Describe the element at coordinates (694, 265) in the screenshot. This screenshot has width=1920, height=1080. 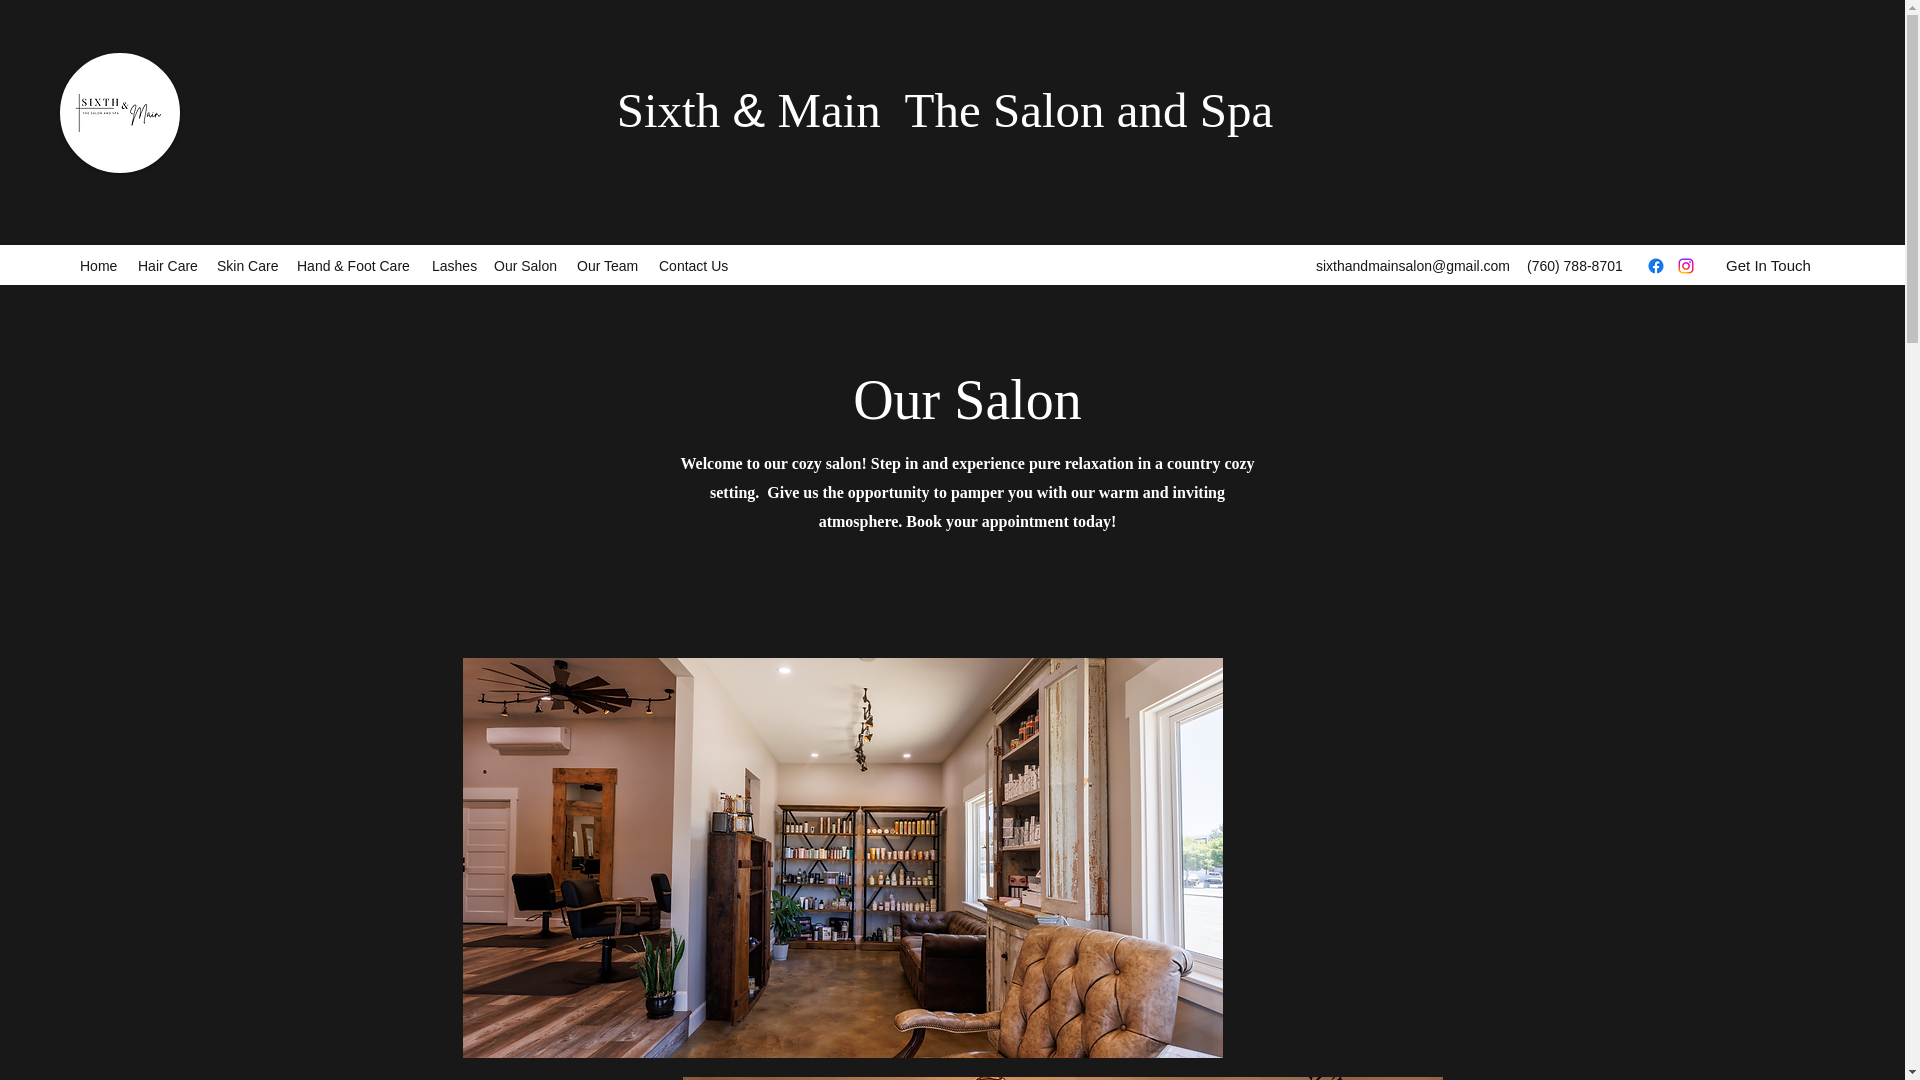
I see `Contact Us` at that location.